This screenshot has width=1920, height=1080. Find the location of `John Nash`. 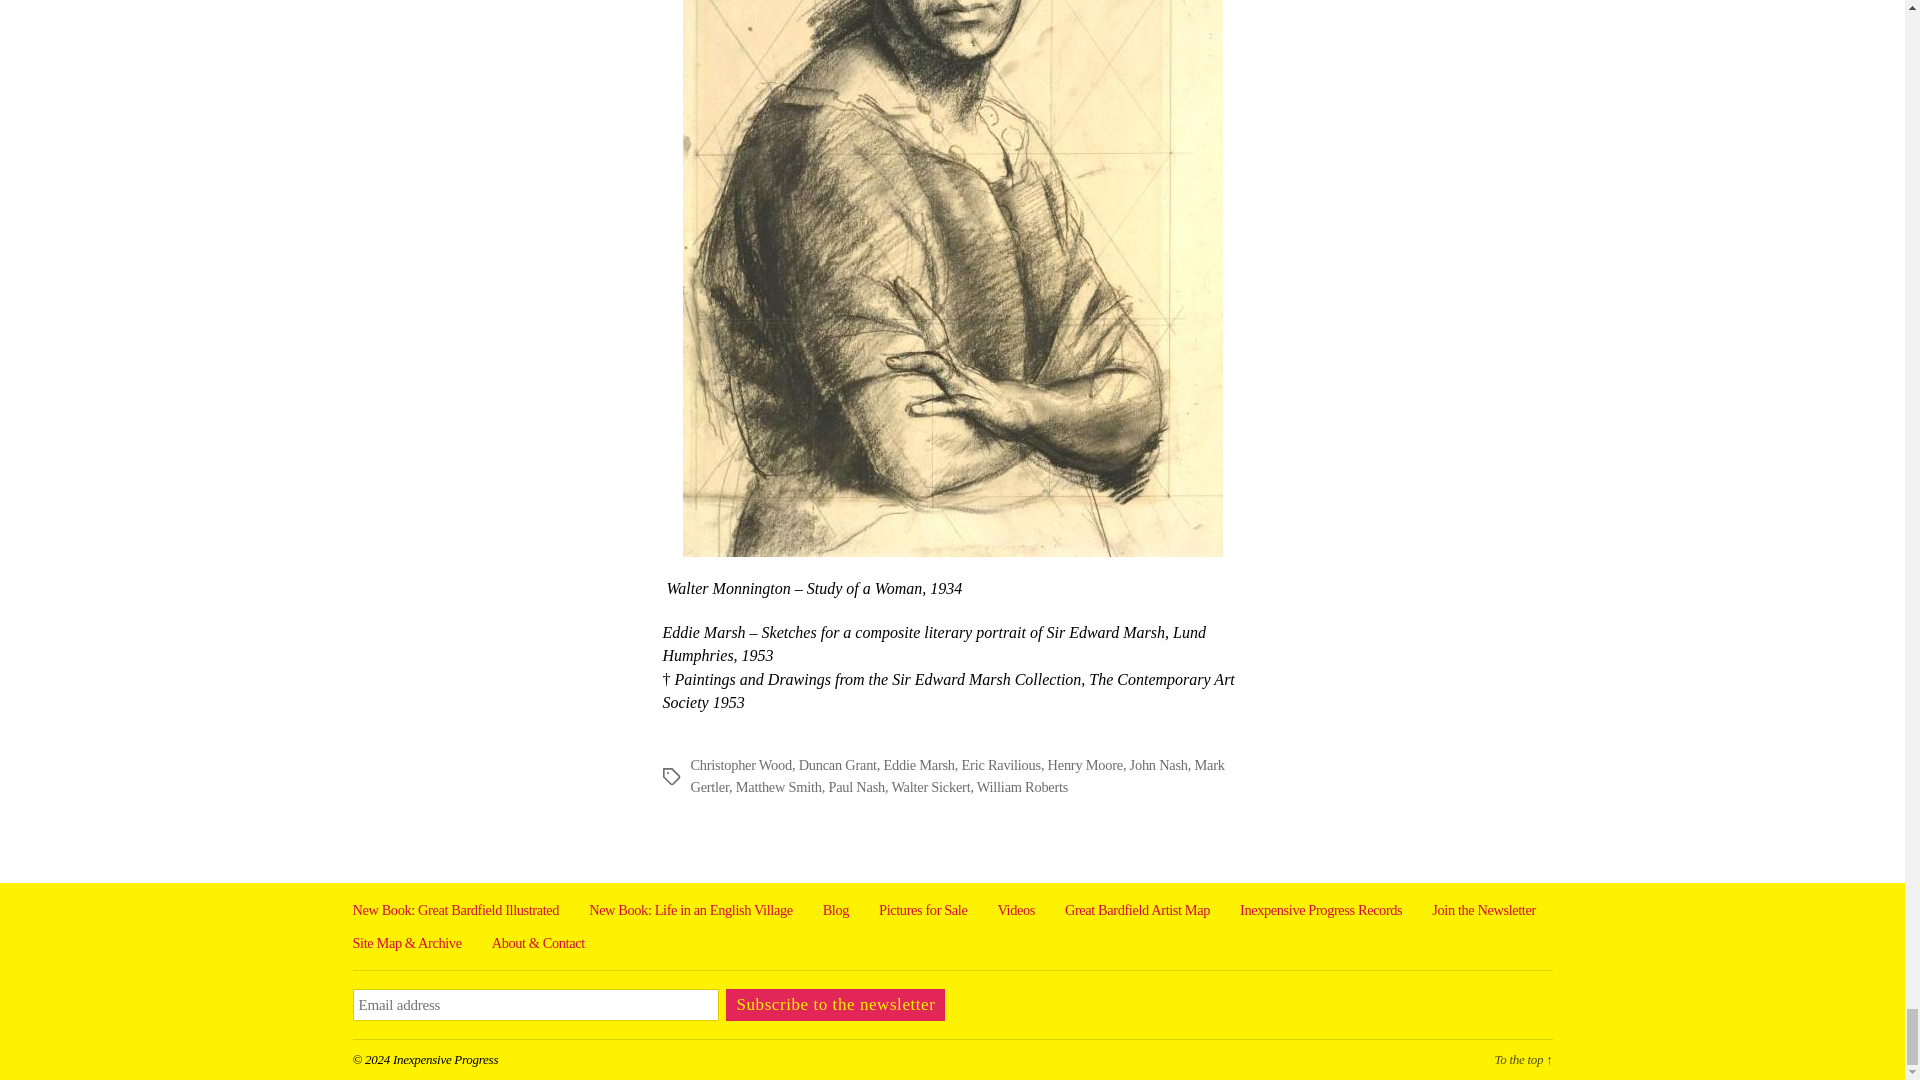

John Nash is located at coordinates (1159, 765).